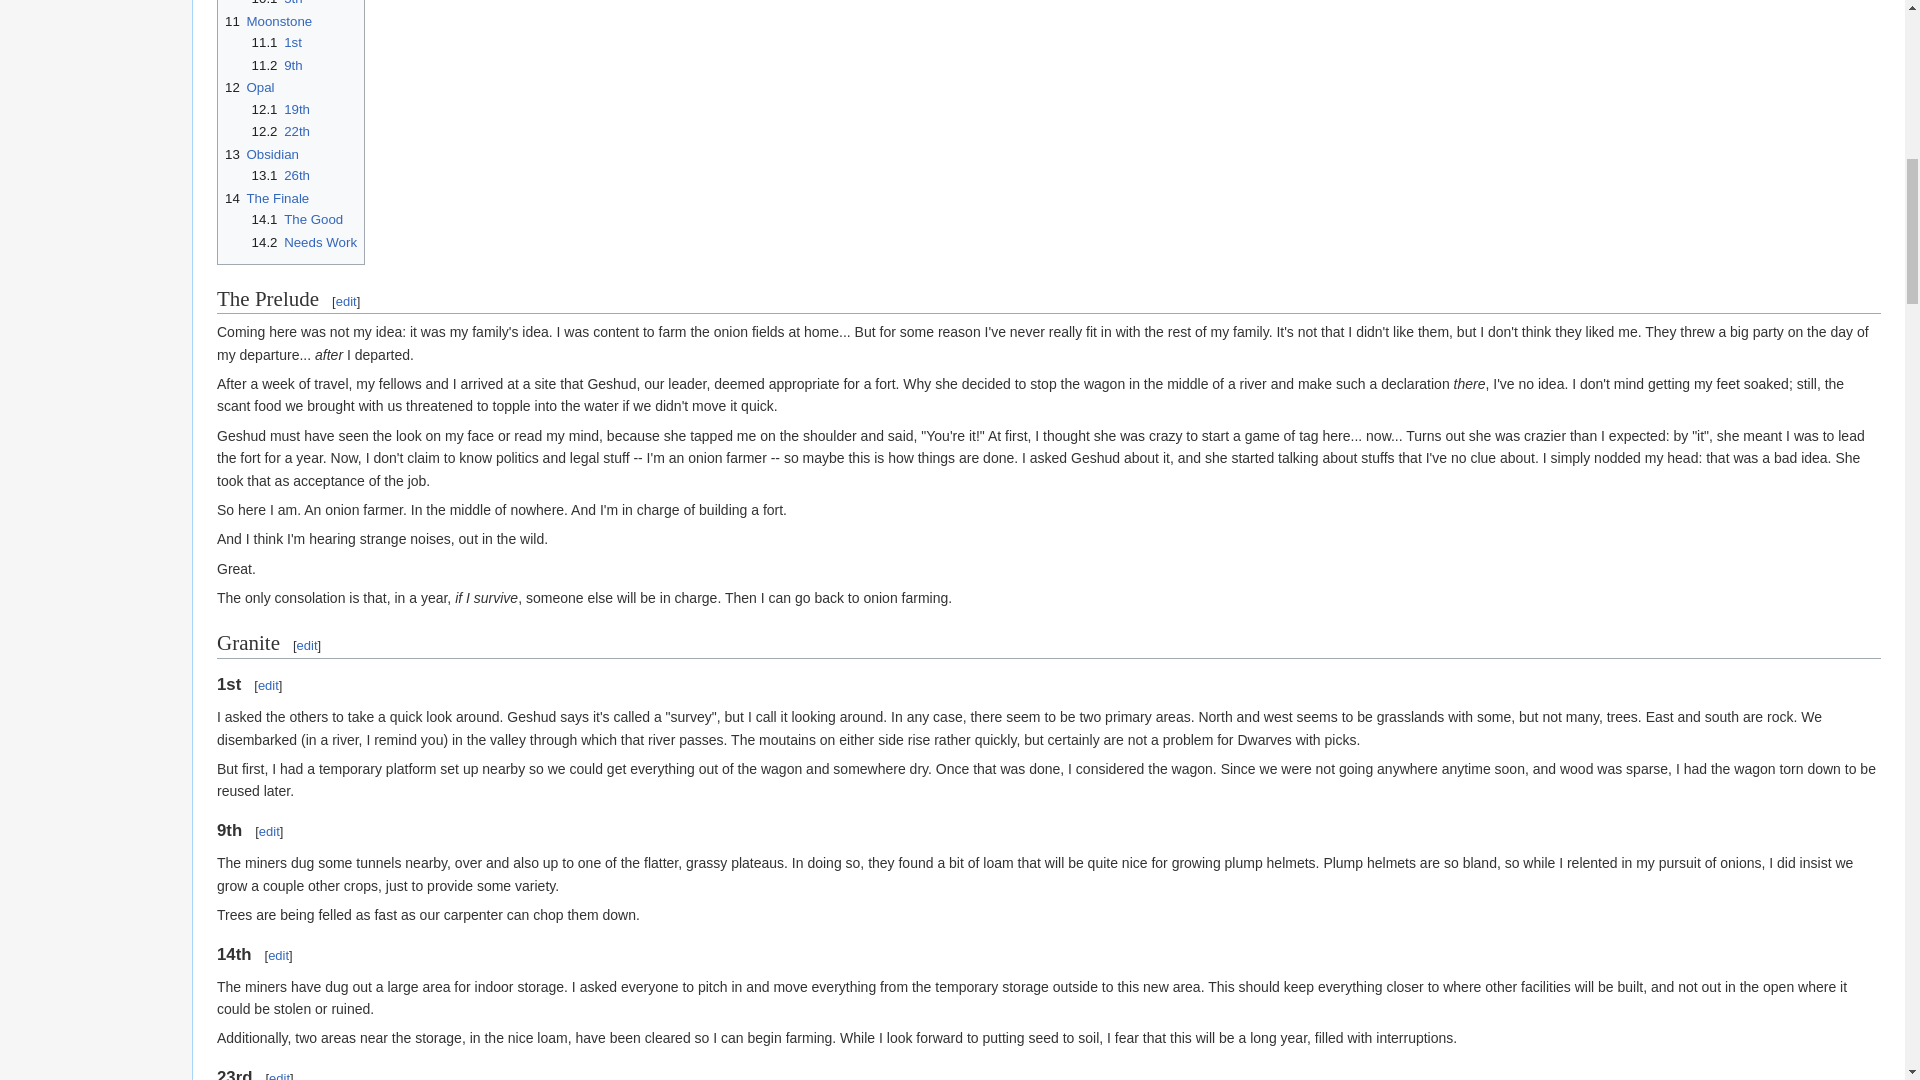  I want to click on Edit section: 1st, so click(268, 686).